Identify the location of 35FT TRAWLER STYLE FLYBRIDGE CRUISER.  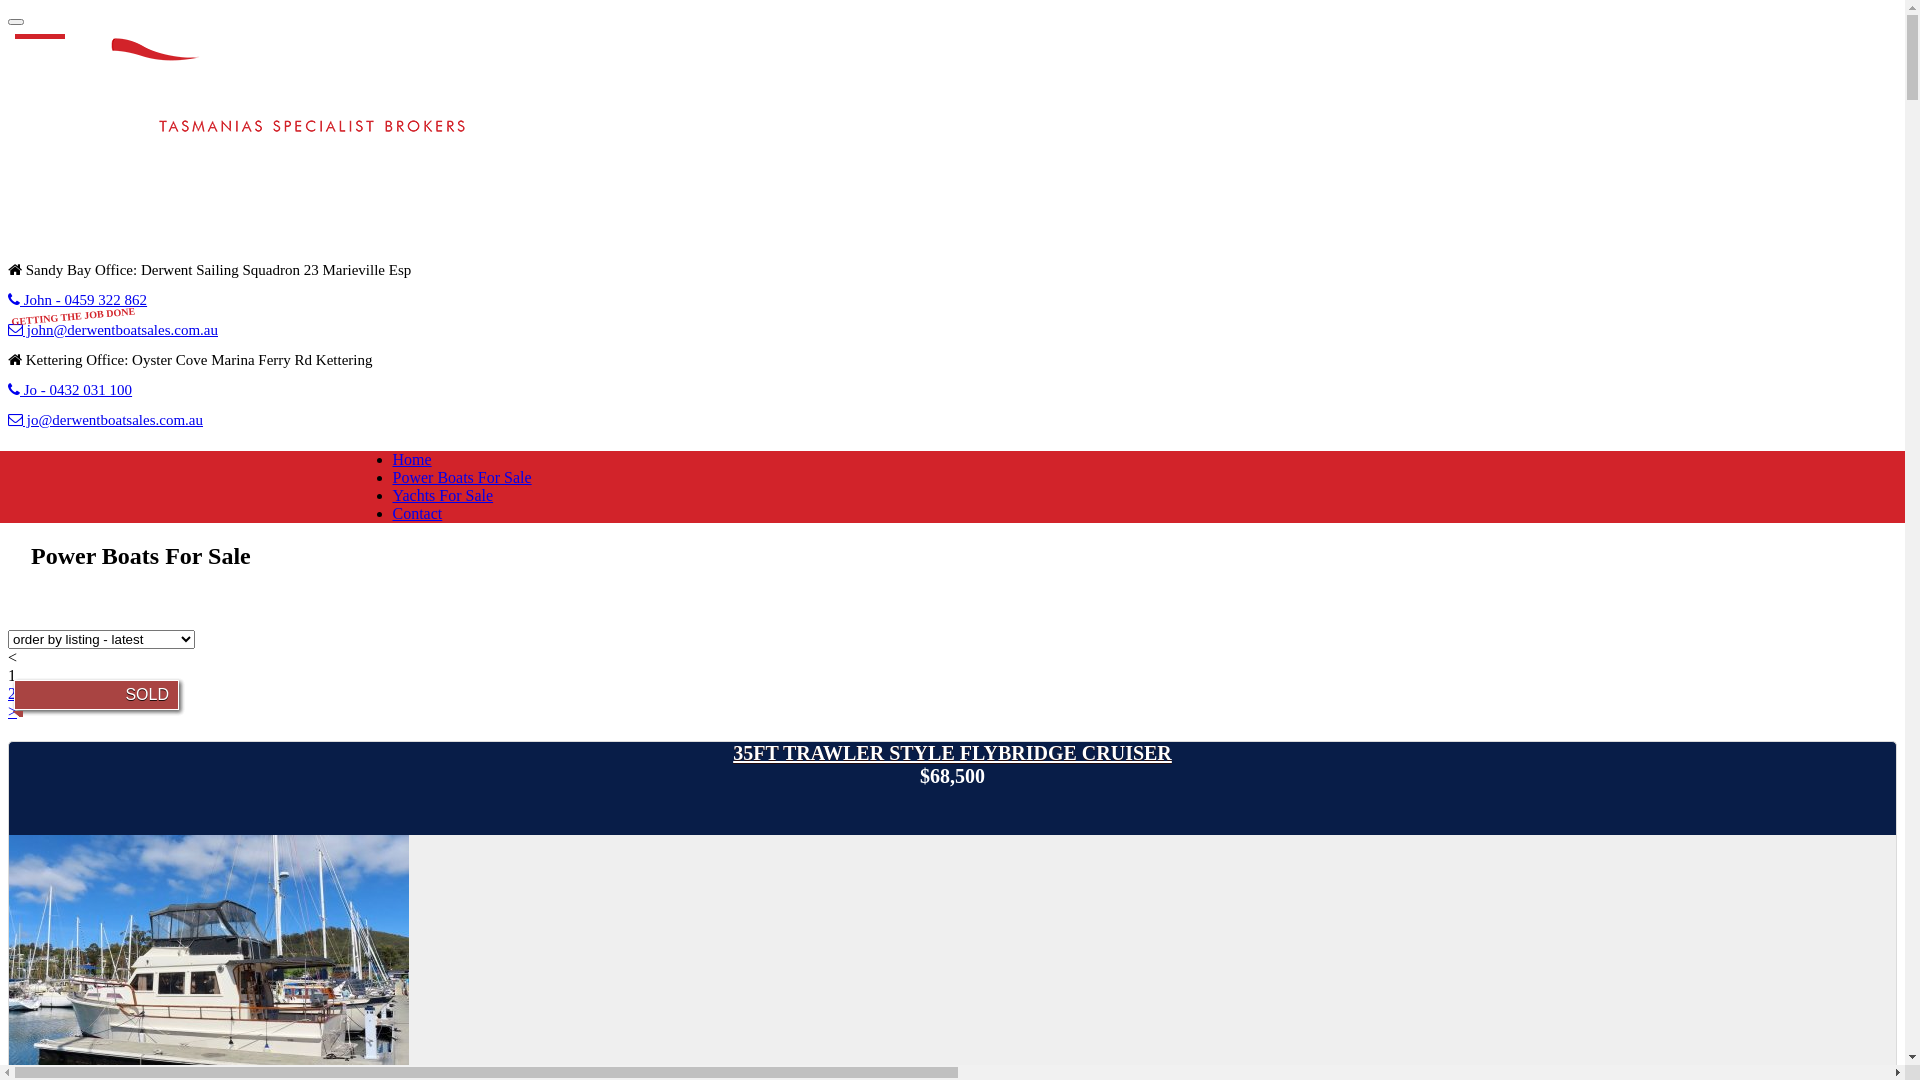
(952, 754).